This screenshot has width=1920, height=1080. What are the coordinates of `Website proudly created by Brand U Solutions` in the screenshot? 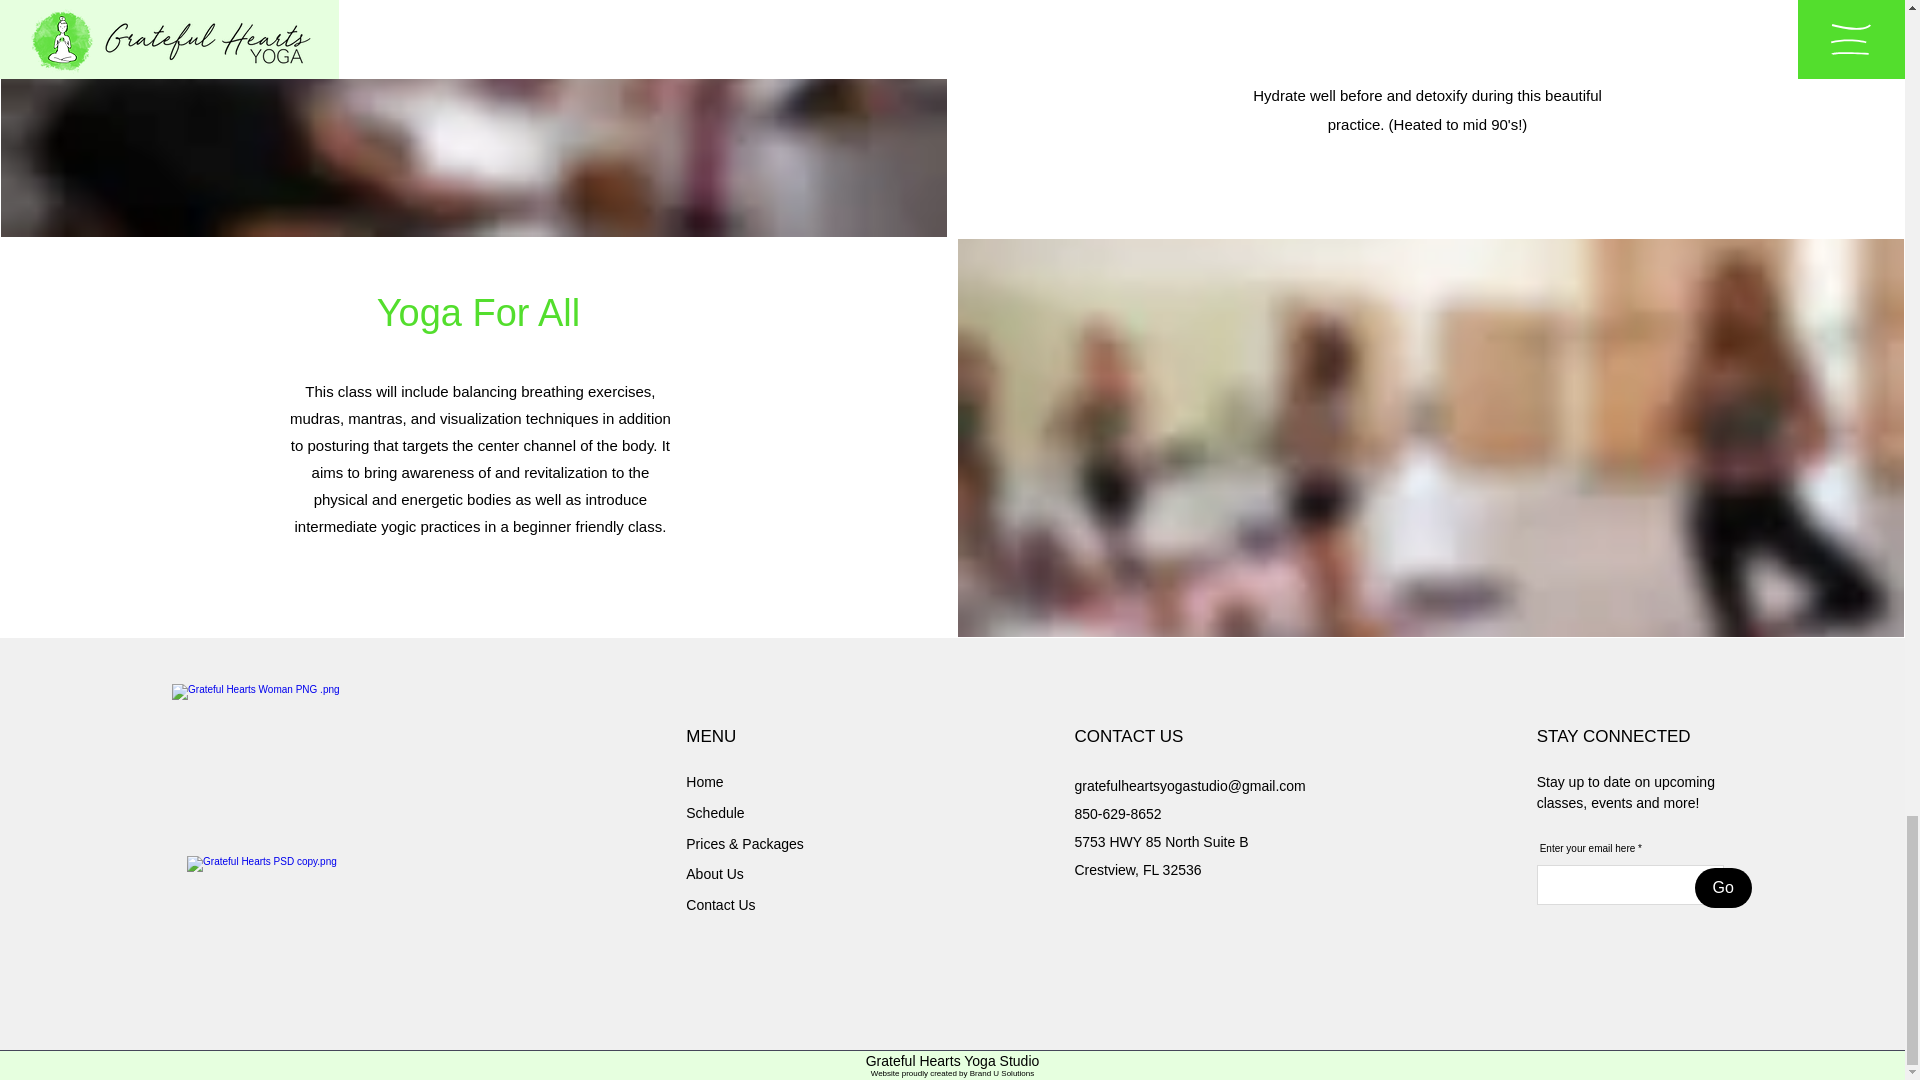 It's located at (952, 1073).